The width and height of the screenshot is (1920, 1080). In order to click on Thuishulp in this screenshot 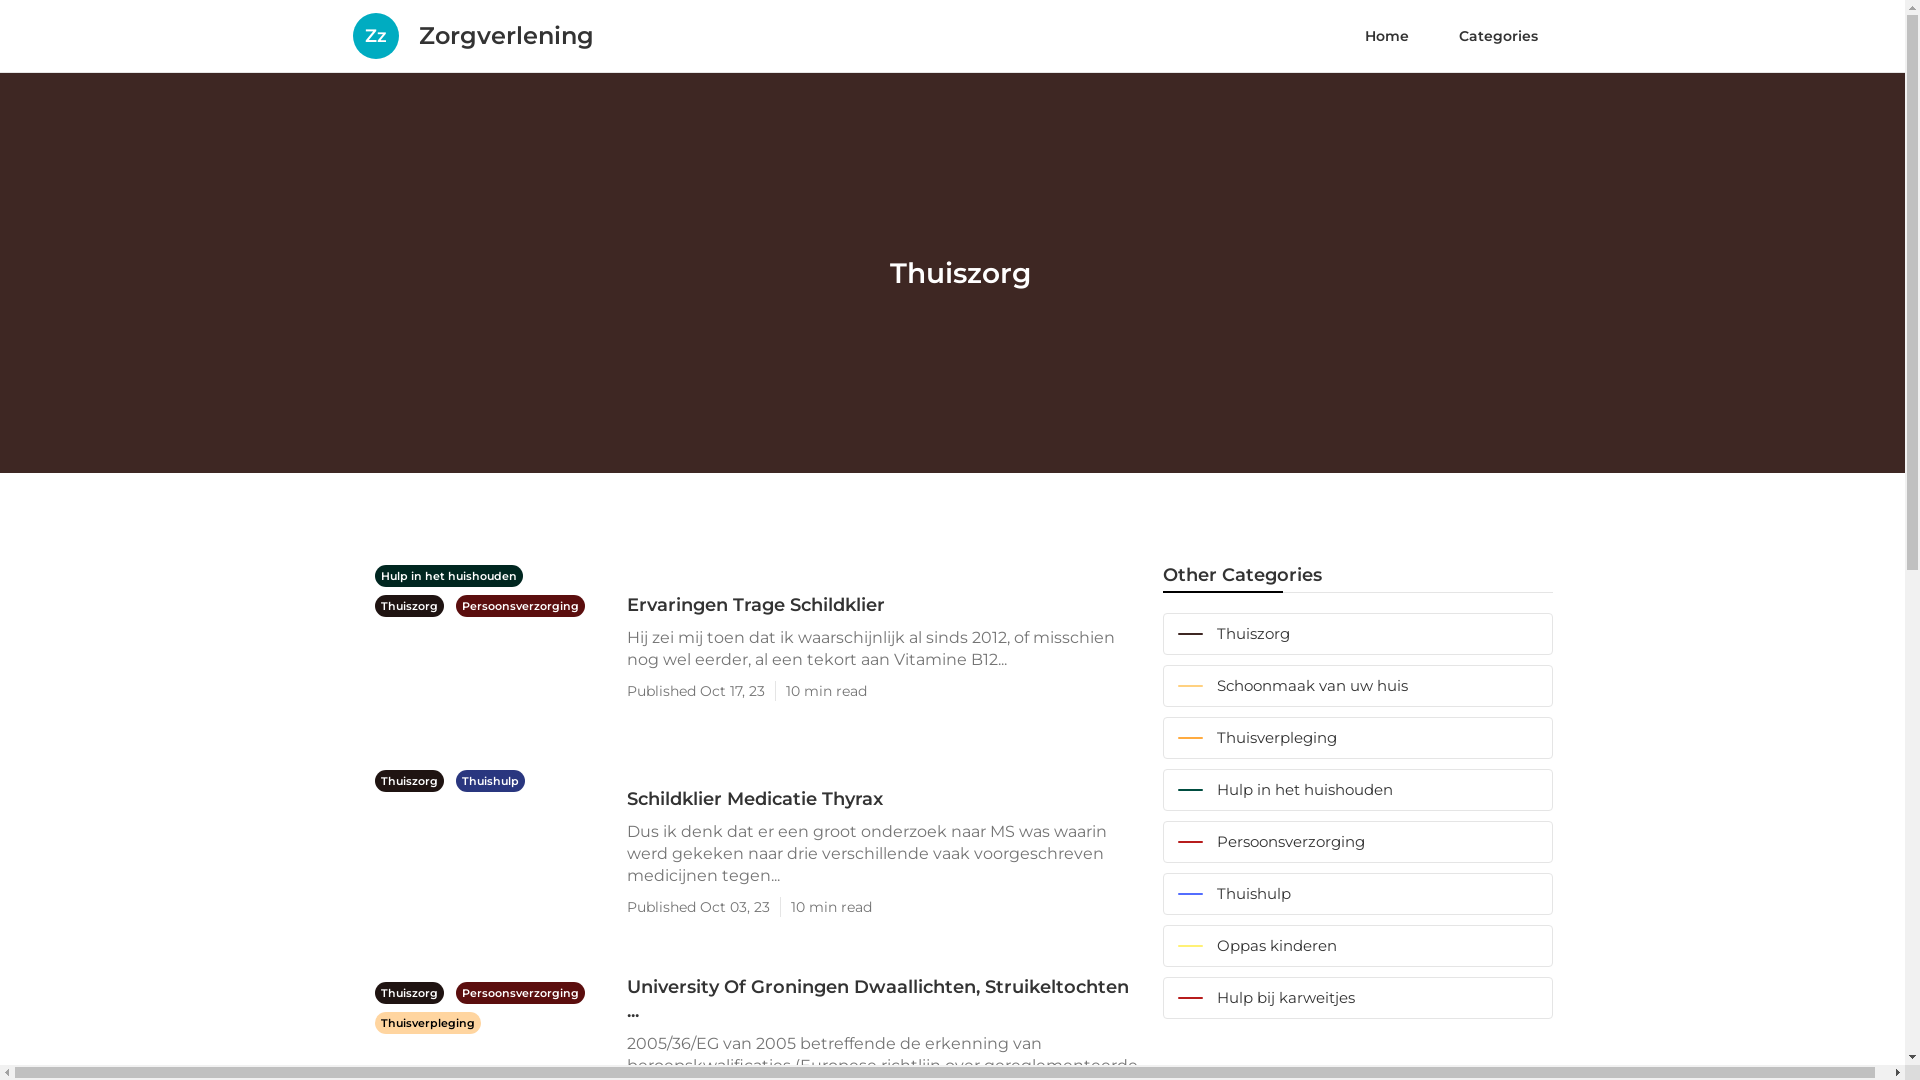, I will do `click(1357, 894)`.